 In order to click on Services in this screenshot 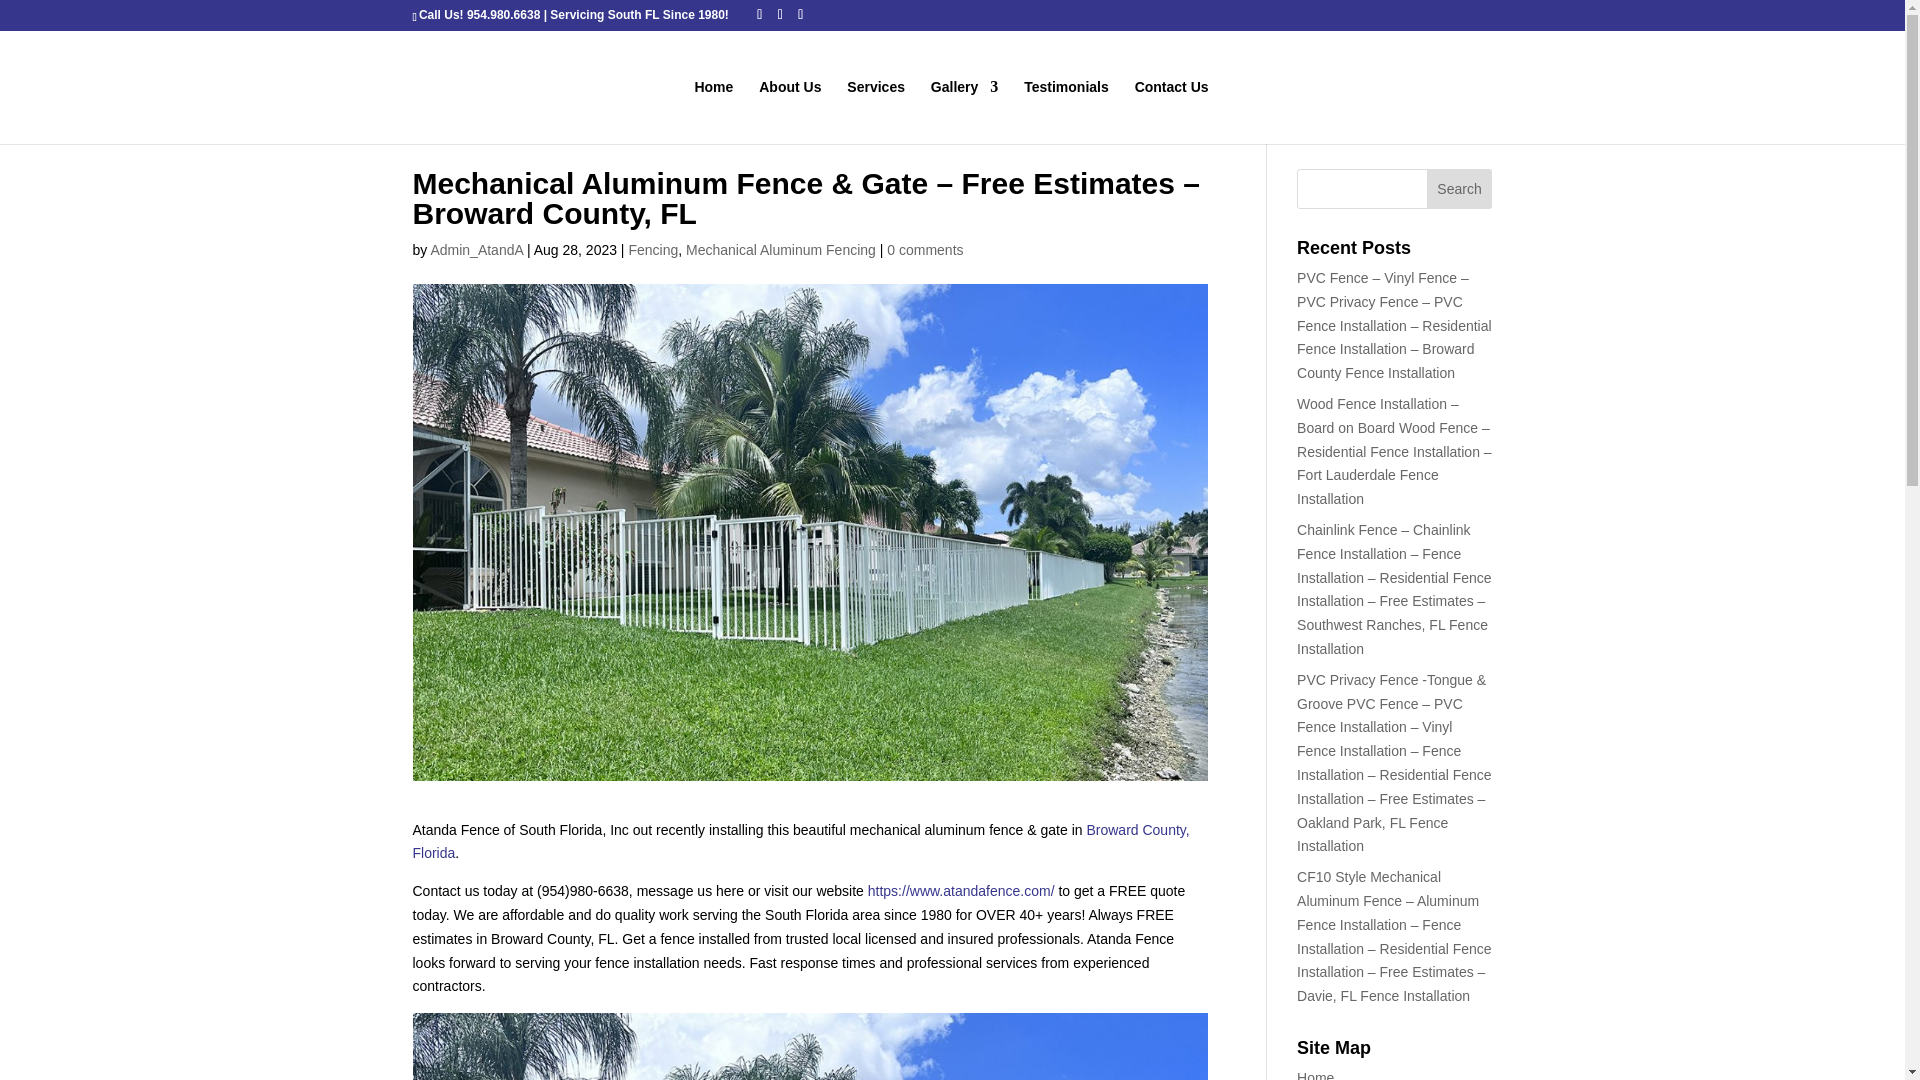, I will do `click(875, 111)`.